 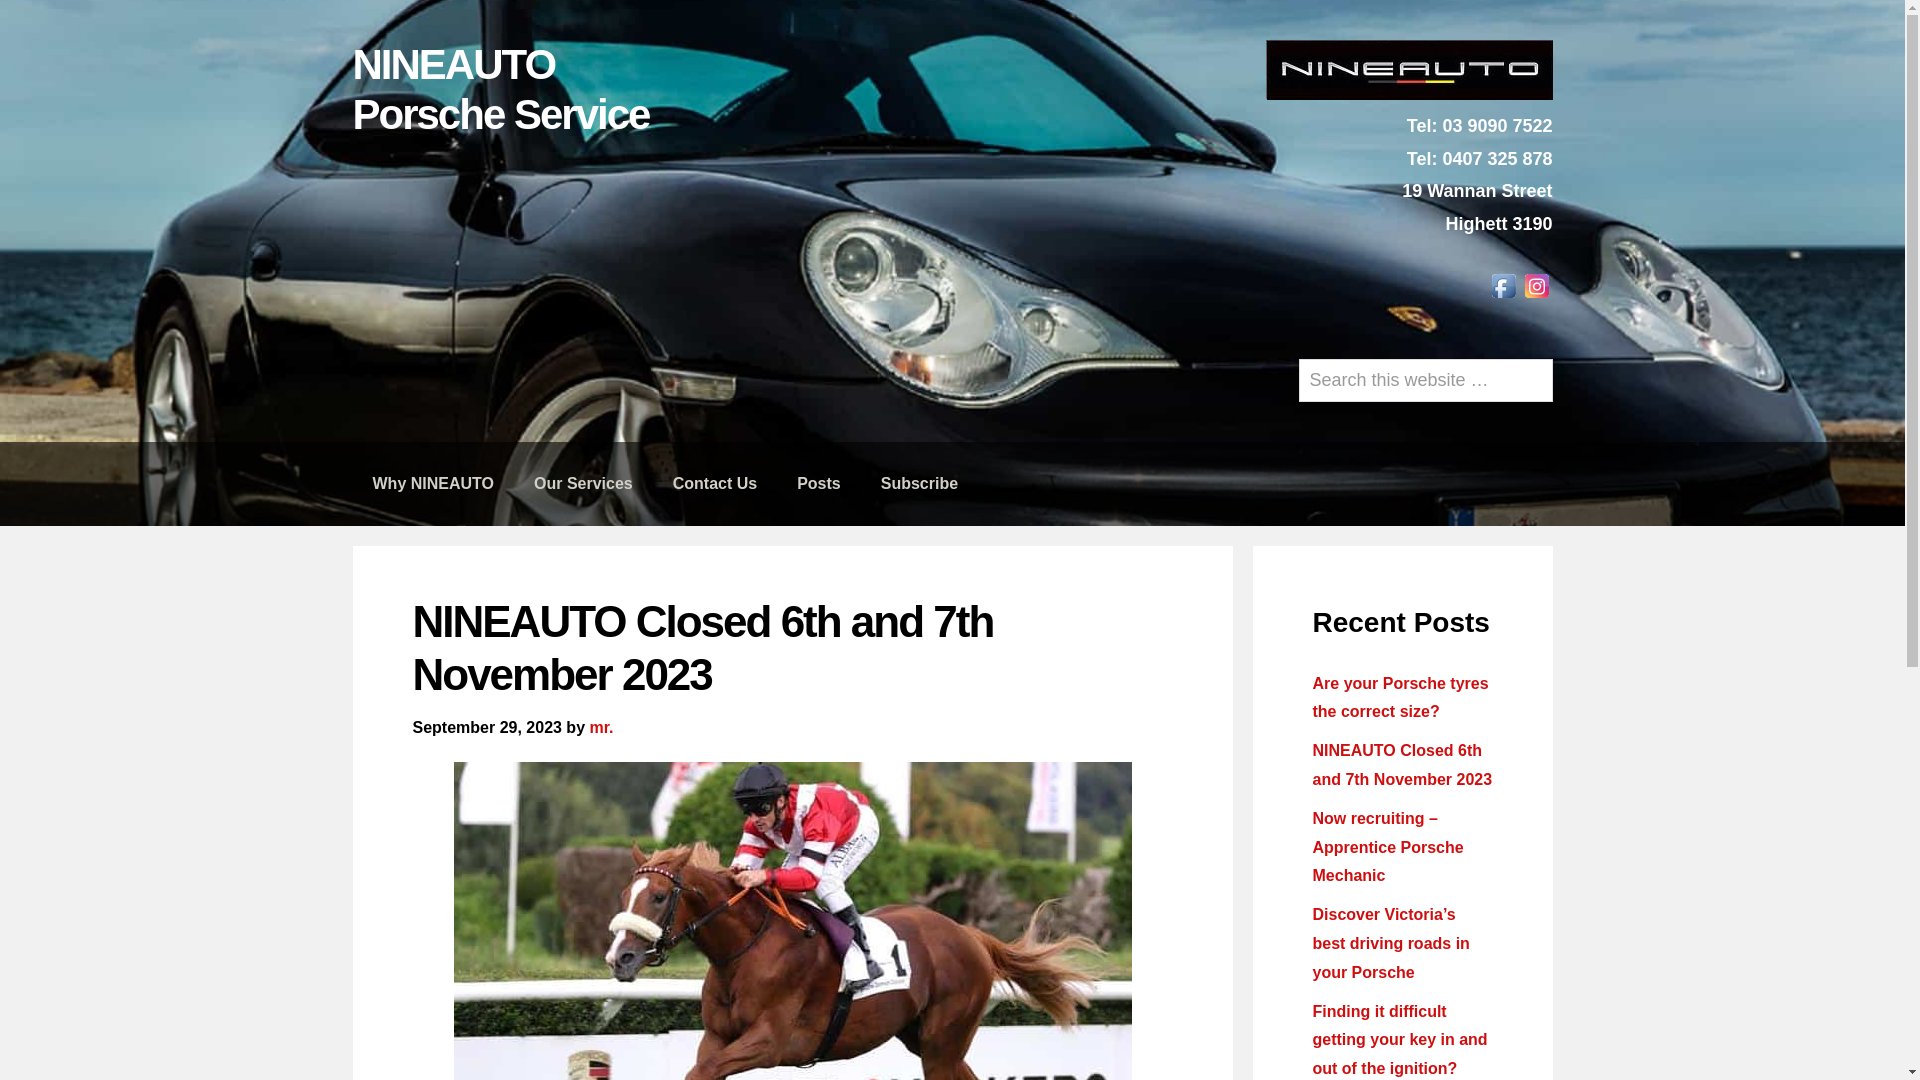 I want to click on Are your Porsche tyres the correct size?, so click(x=1400, y=698).